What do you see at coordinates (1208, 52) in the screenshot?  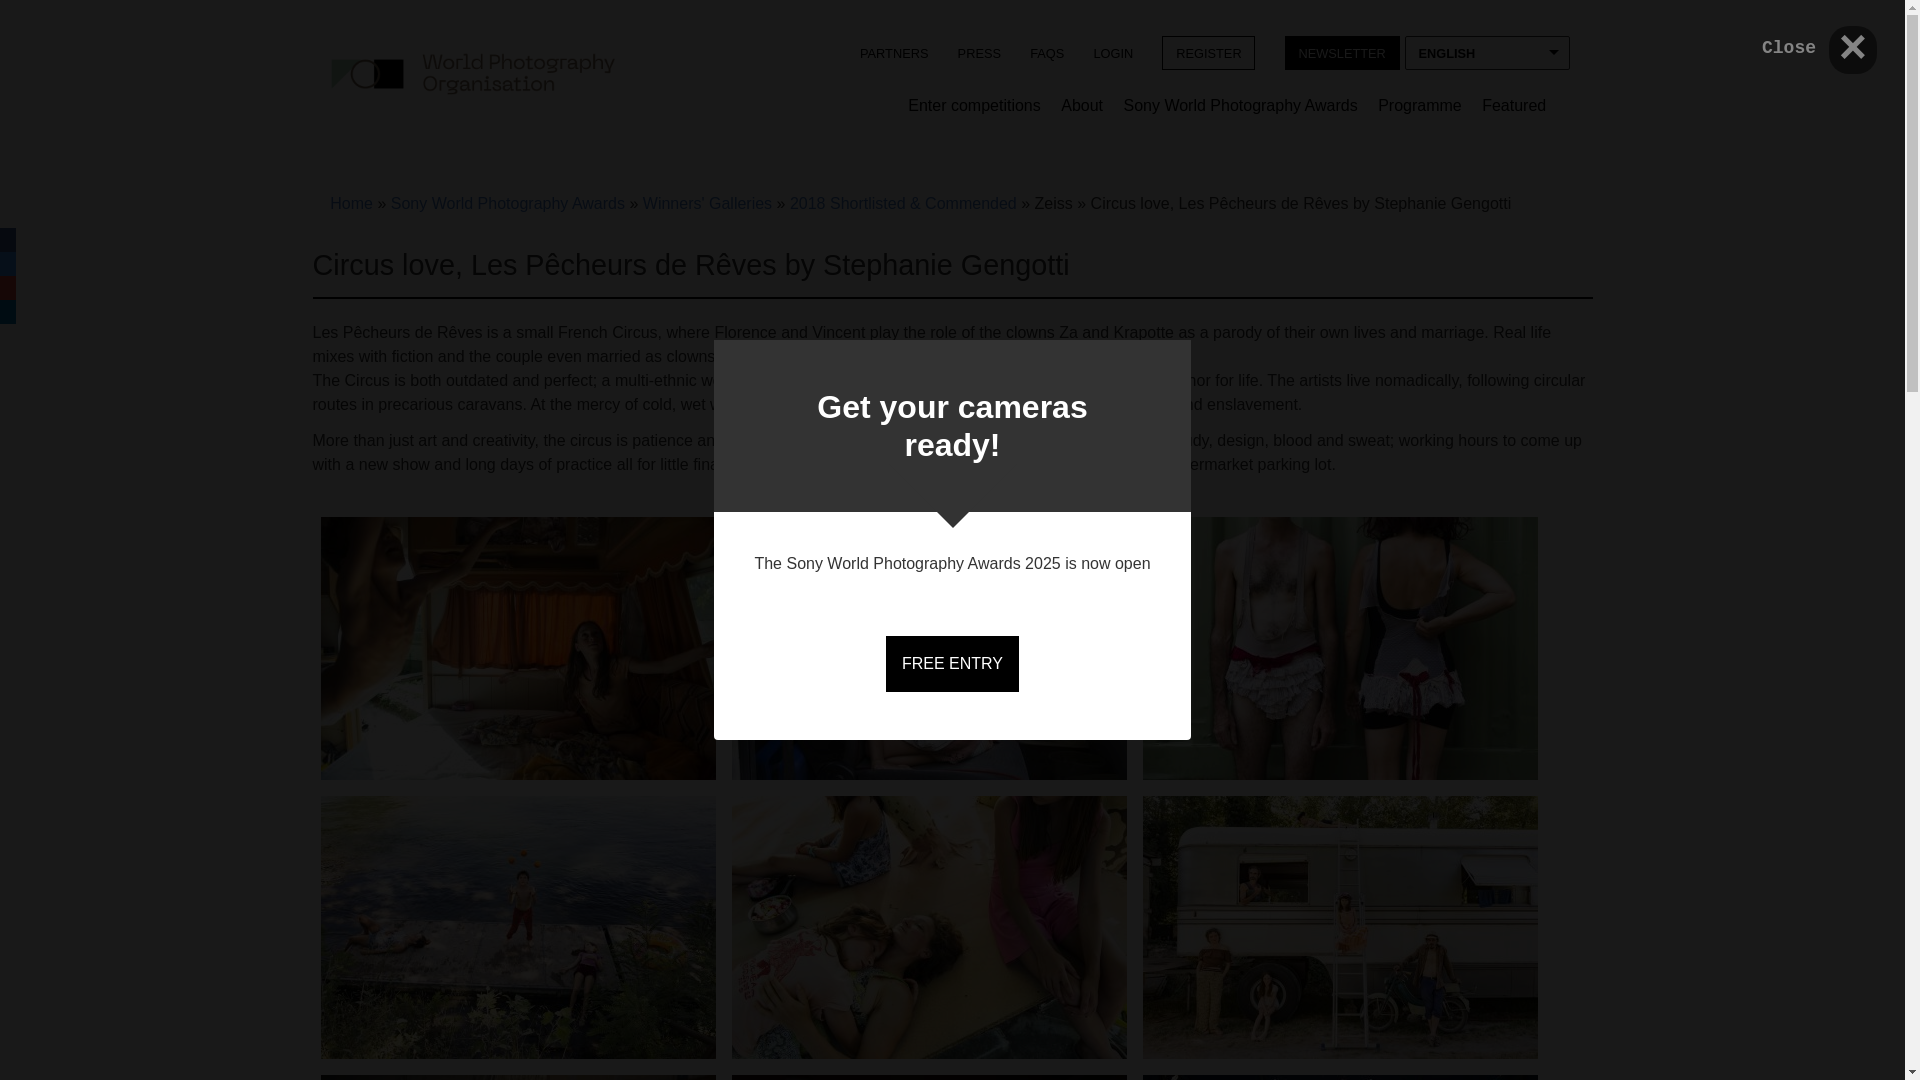 I see `REGISTER` at bounding box center [1208, 52].